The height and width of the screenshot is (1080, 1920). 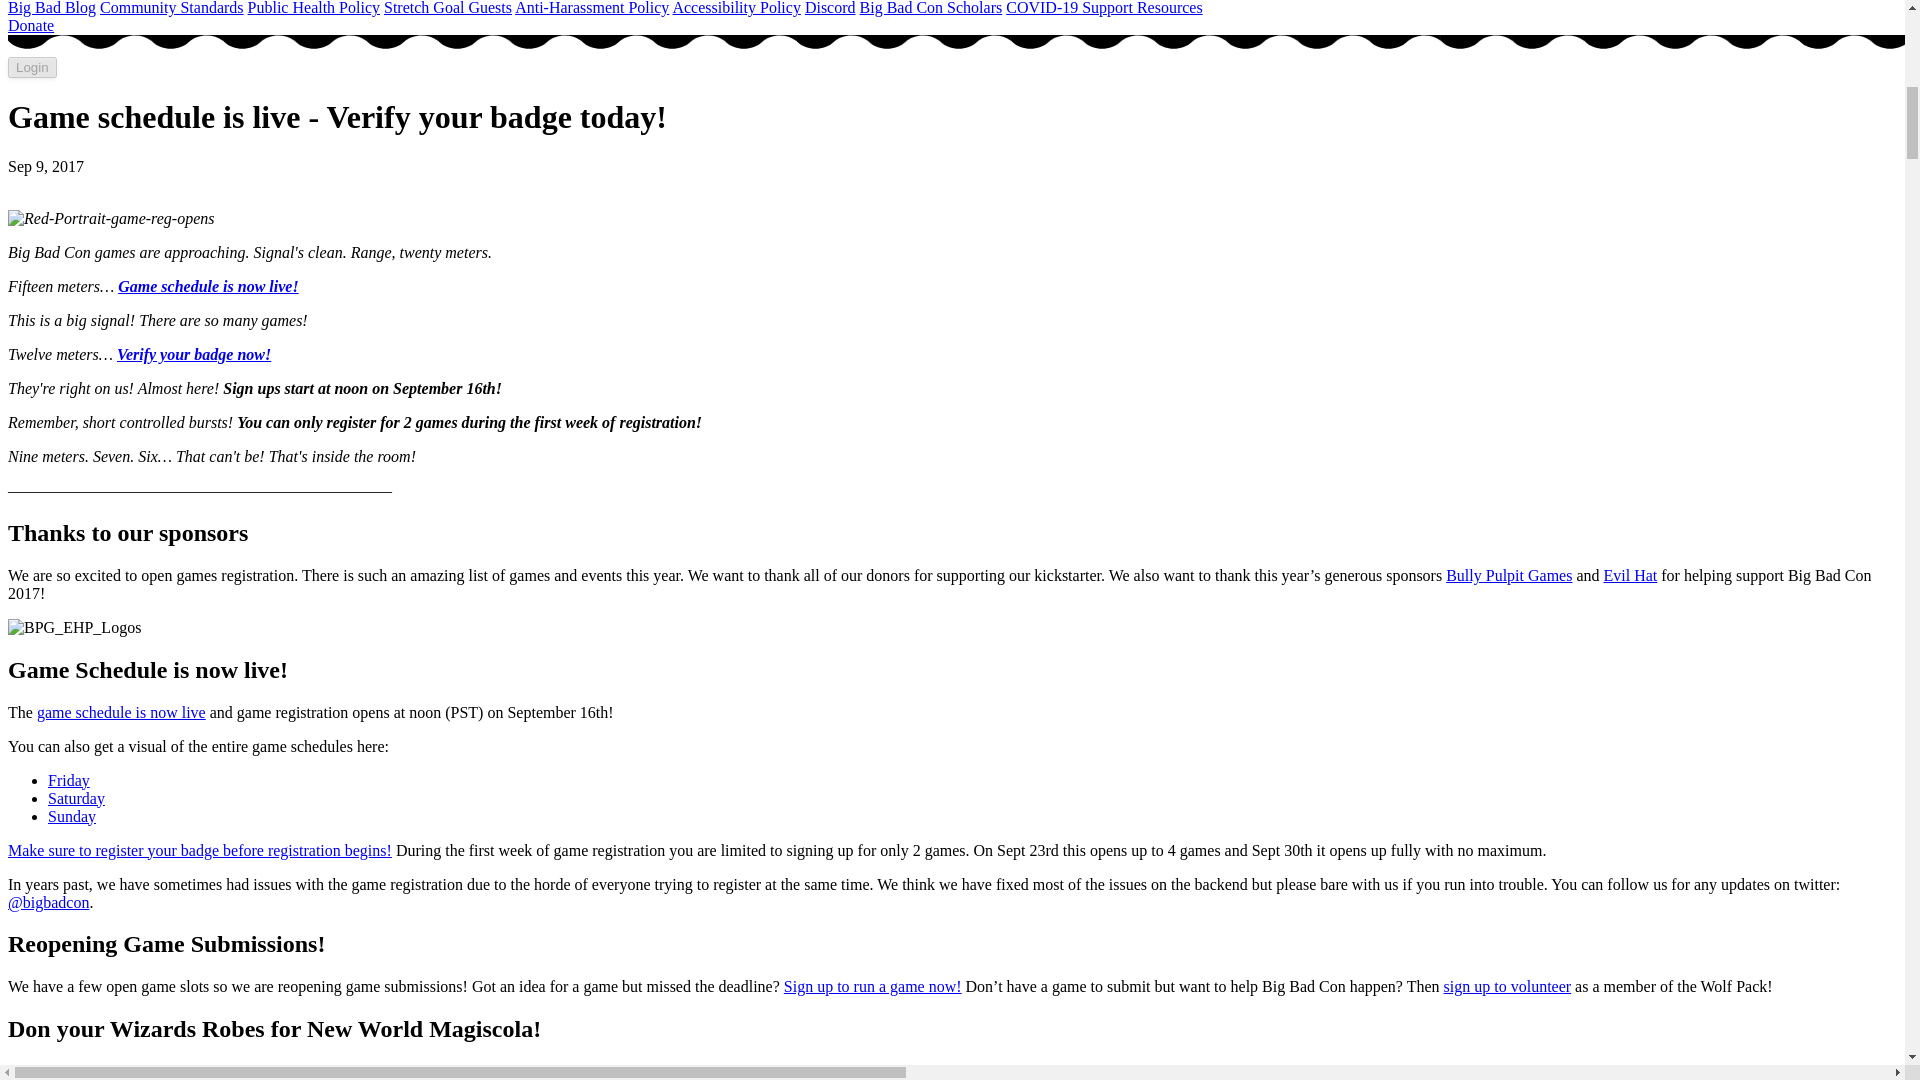 I want to click on Public Health Policy, so click(x=314, y=8).